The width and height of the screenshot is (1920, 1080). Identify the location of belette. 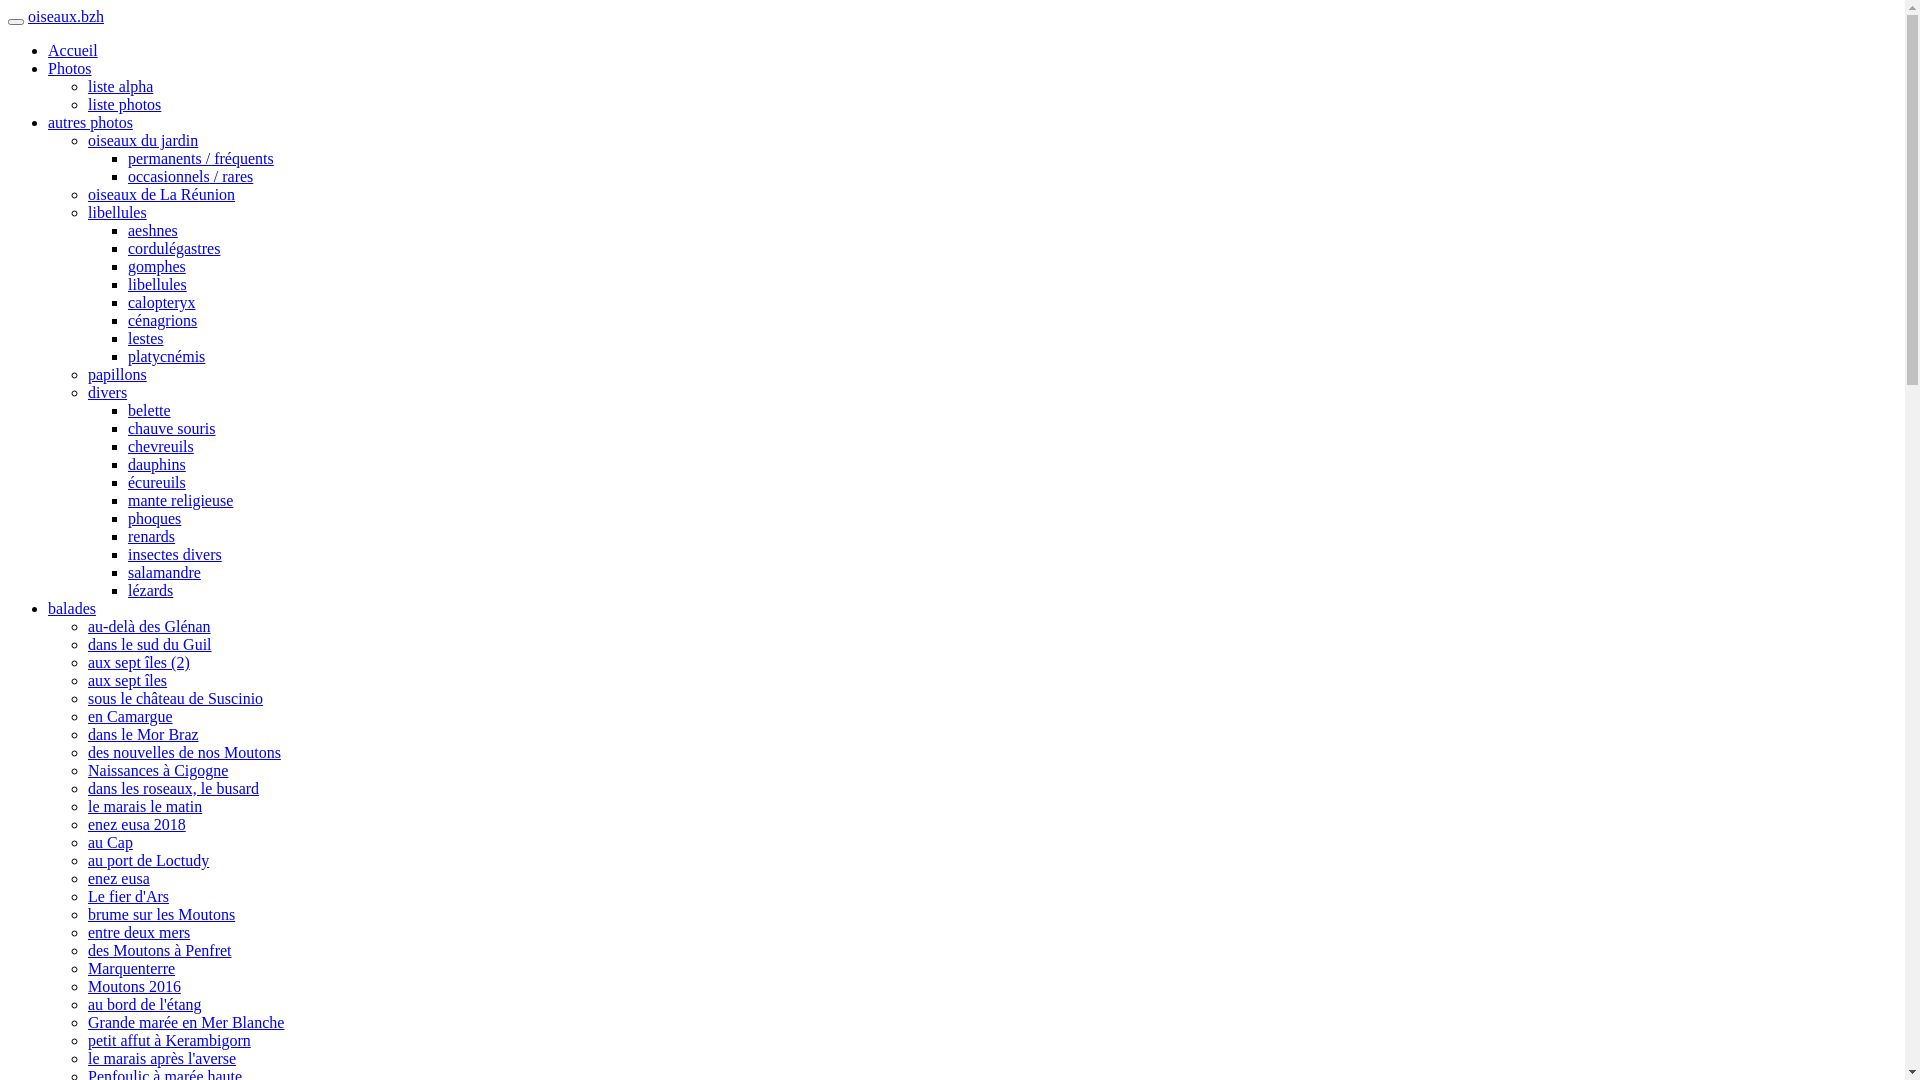
(150, 410).